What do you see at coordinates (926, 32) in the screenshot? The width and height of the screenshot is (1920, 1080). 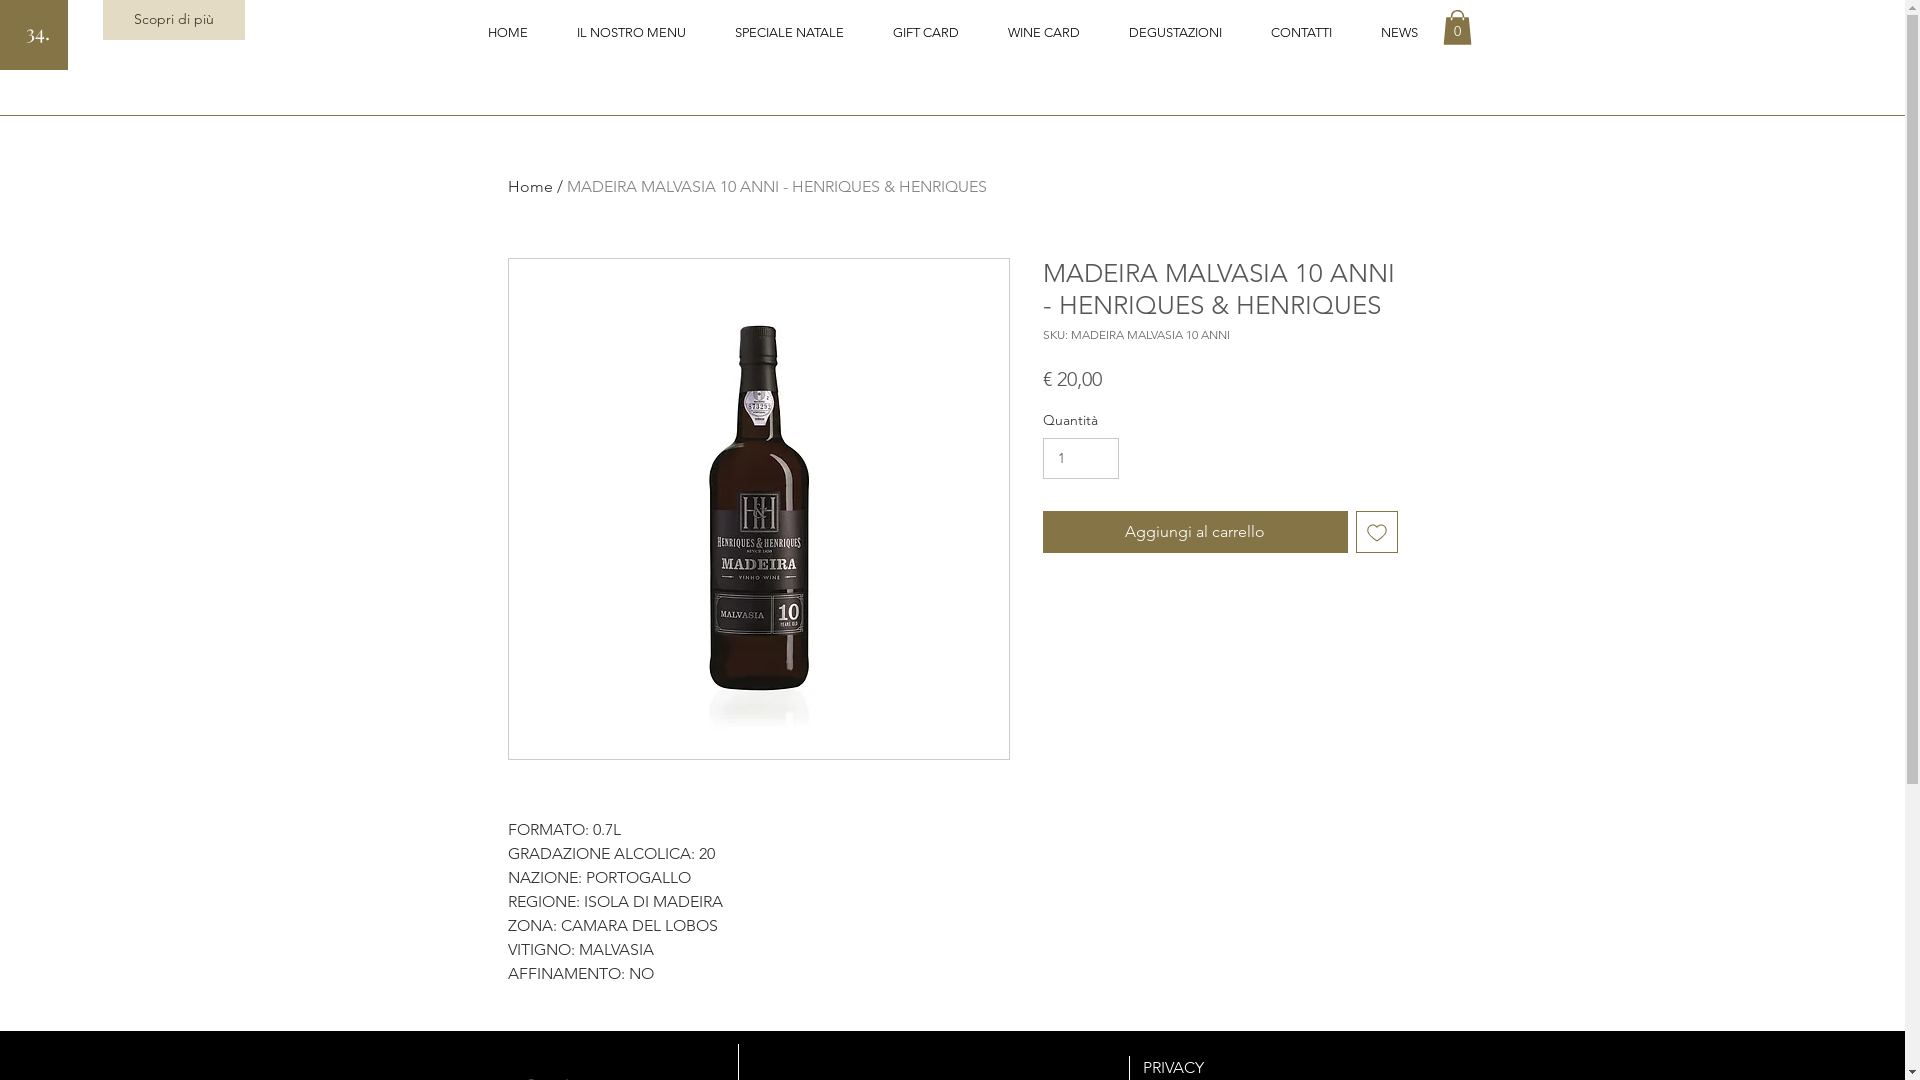 I see `GIFT CARD` at bounding box center [926, 32].